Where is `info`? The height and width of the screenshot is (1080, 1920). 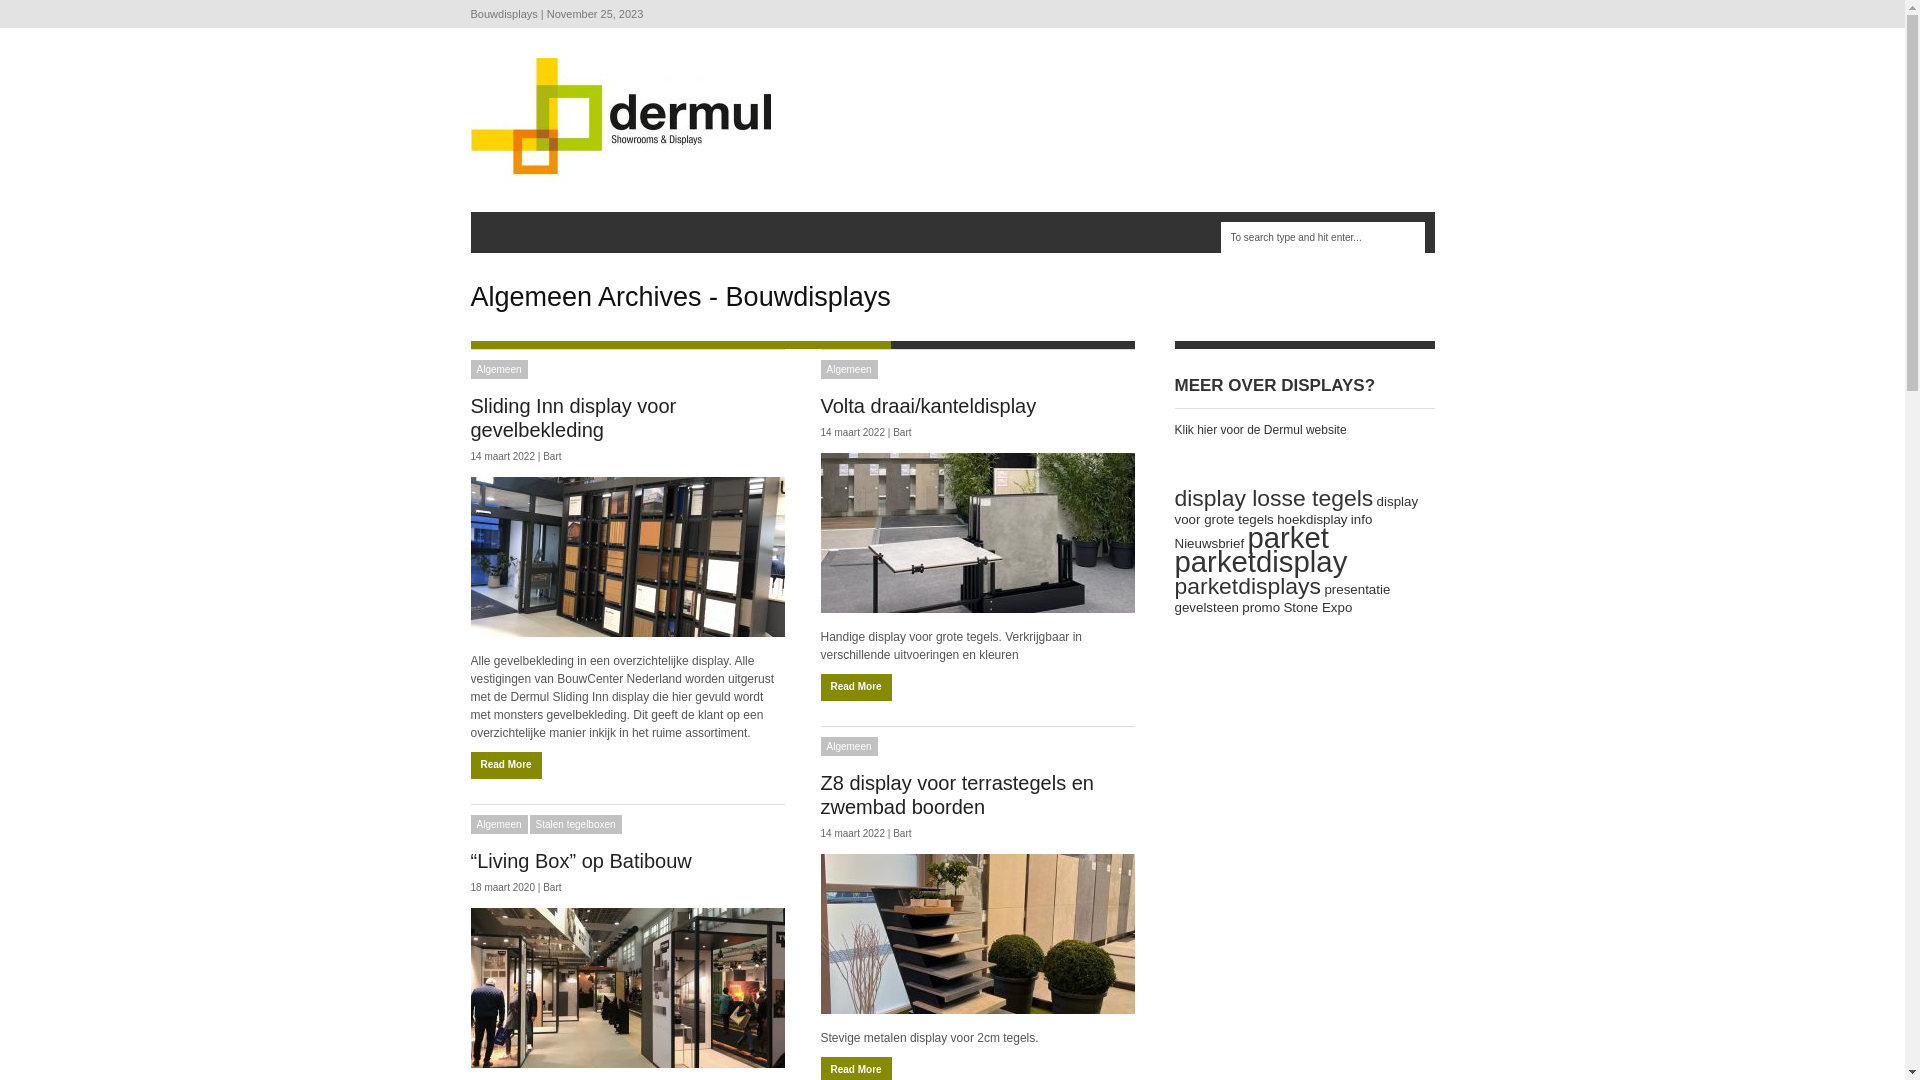
info is located at coordinates (1362, 520).